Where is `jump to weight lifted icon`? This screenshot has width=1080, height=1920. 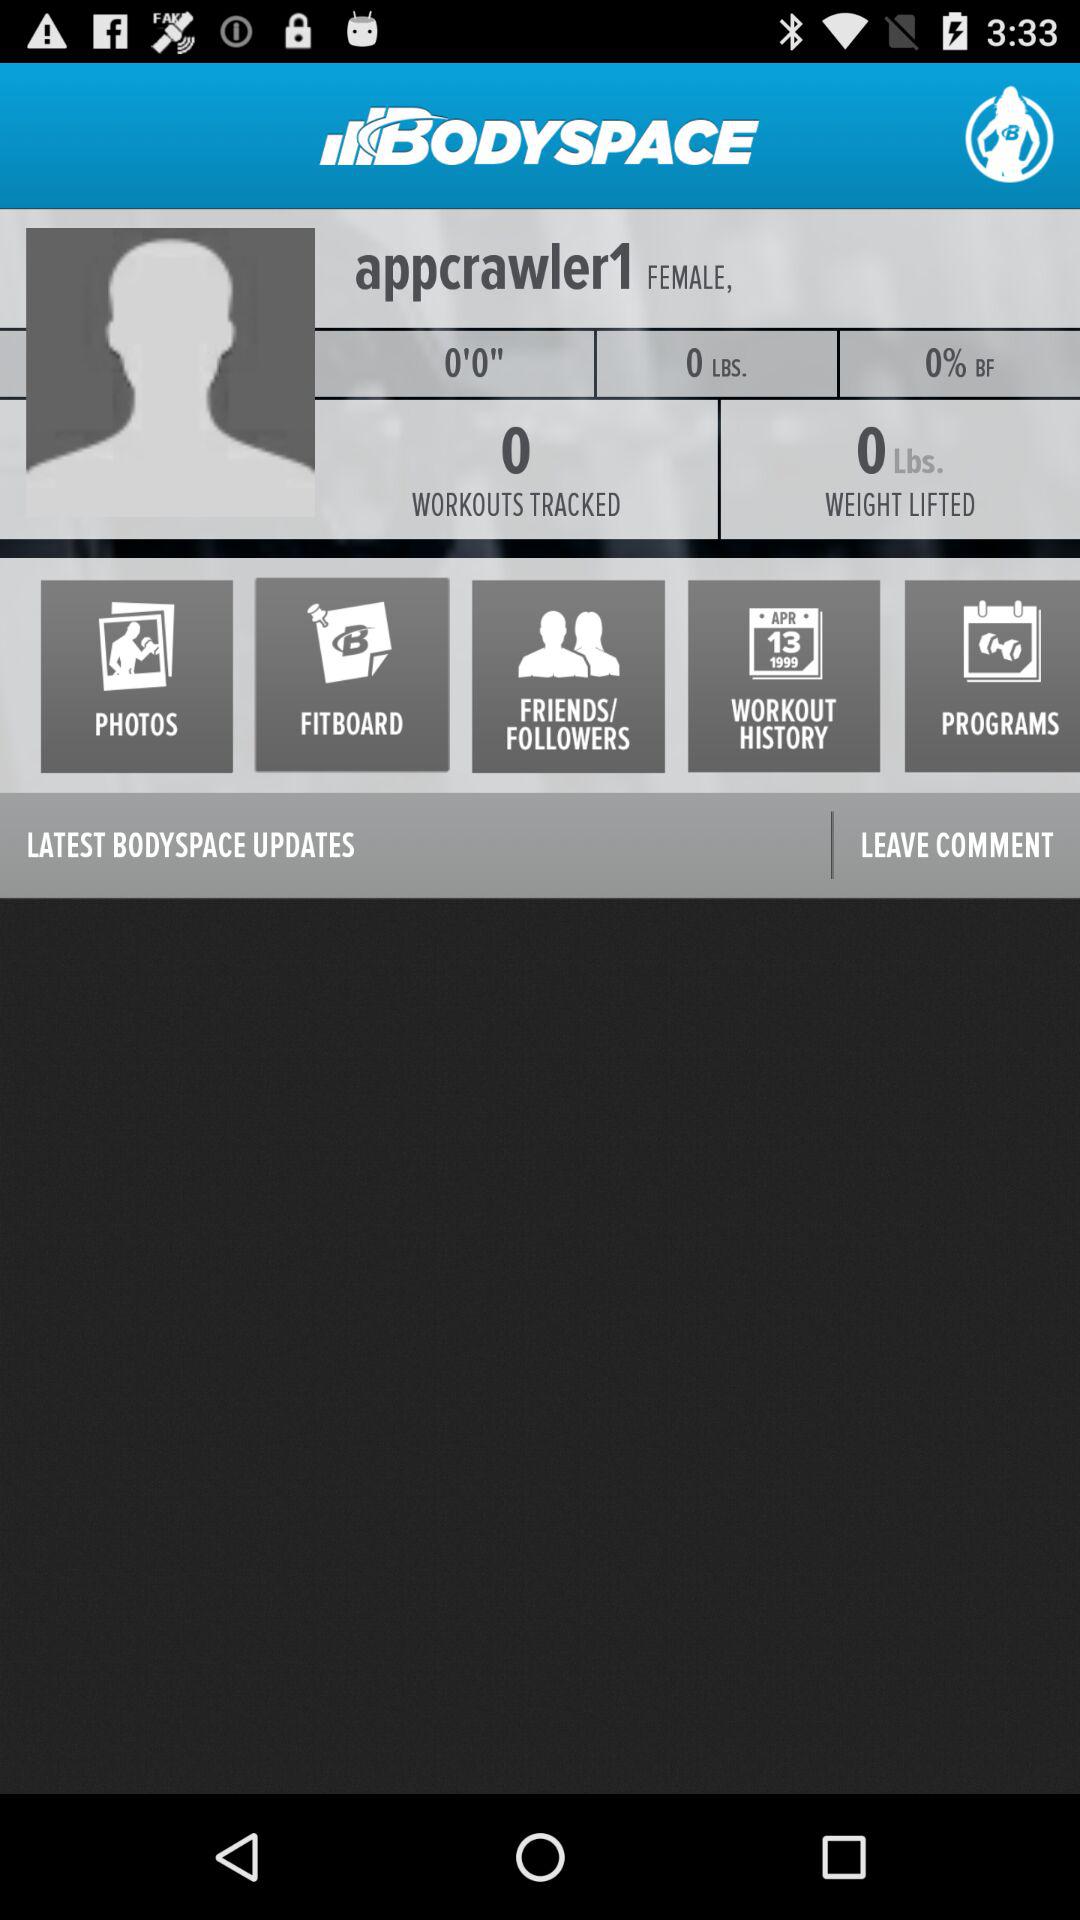
jump to weight lifted icon is located at coordinates (900, 505).